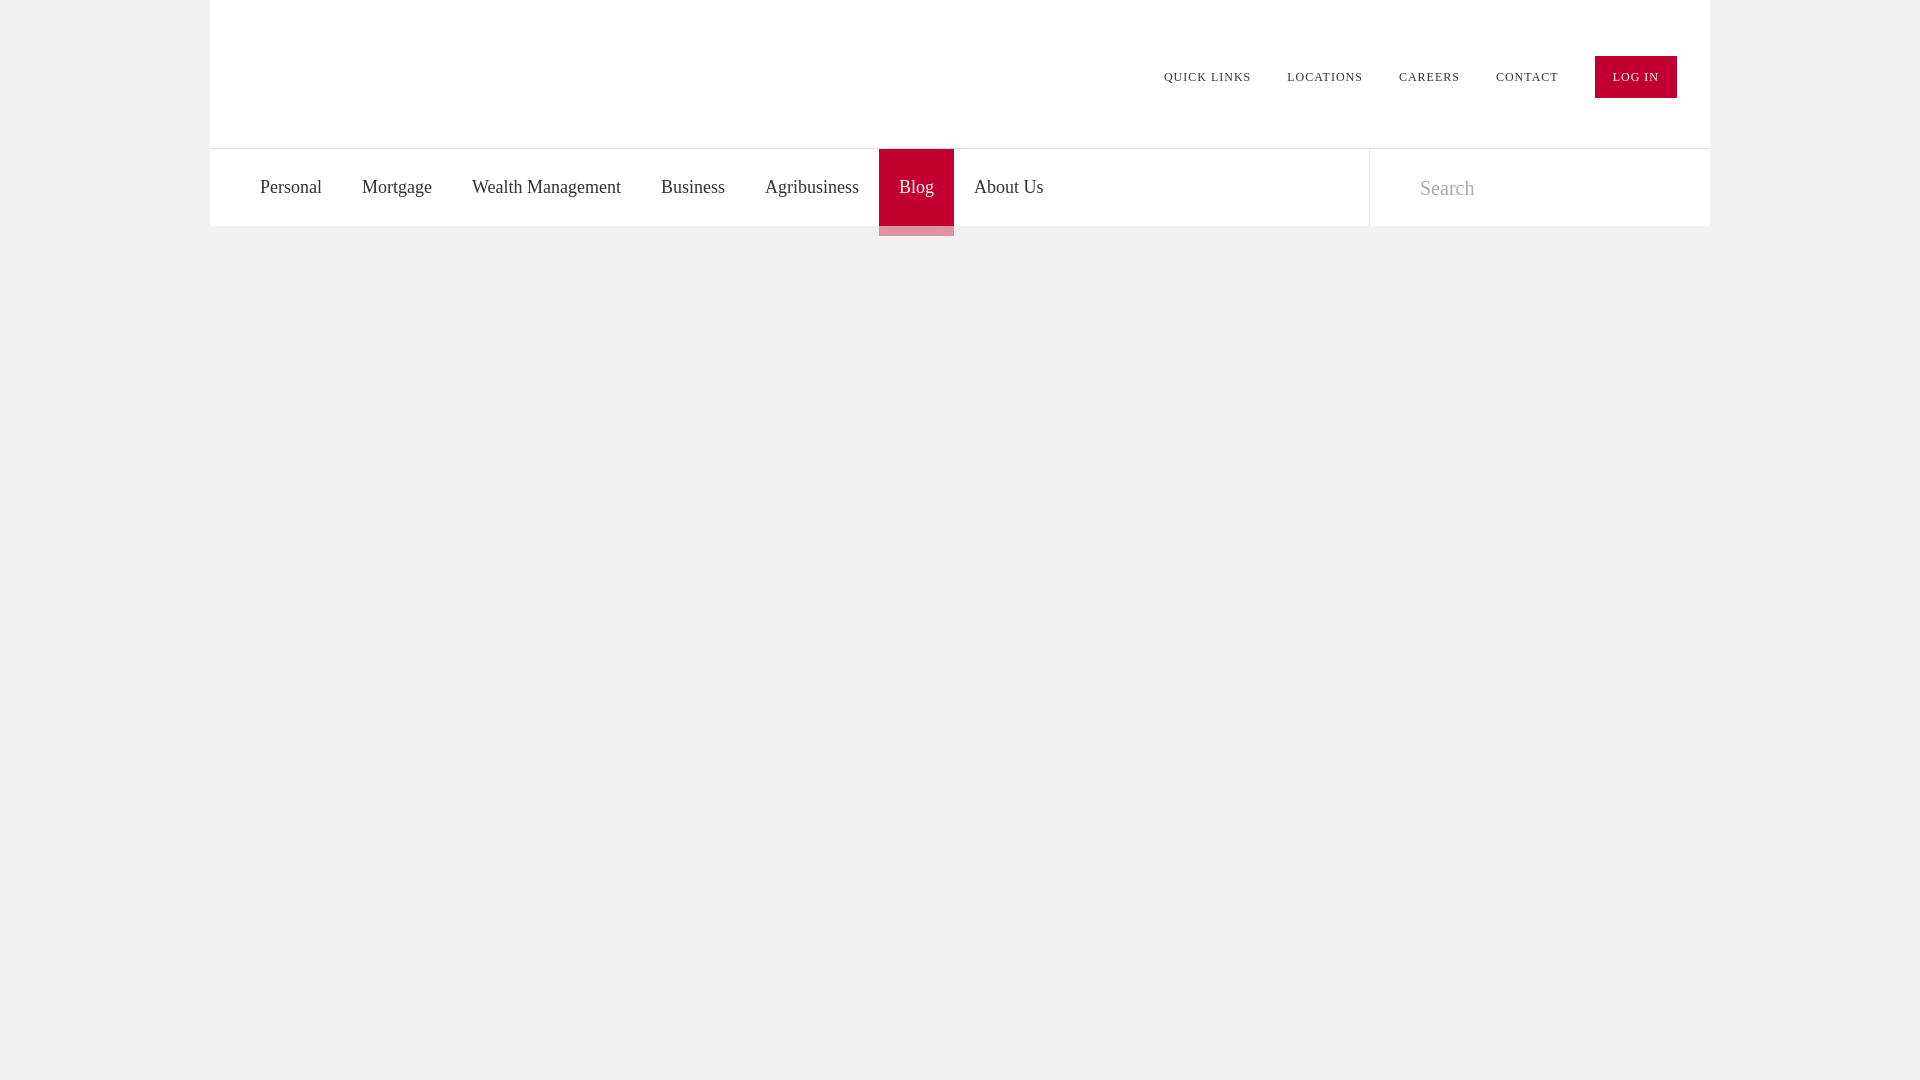 This screenshot has width=1920, height=1080. Describe the element at coordinates (1527, 77) in the screenshot. I see `CONTACT` at that location.